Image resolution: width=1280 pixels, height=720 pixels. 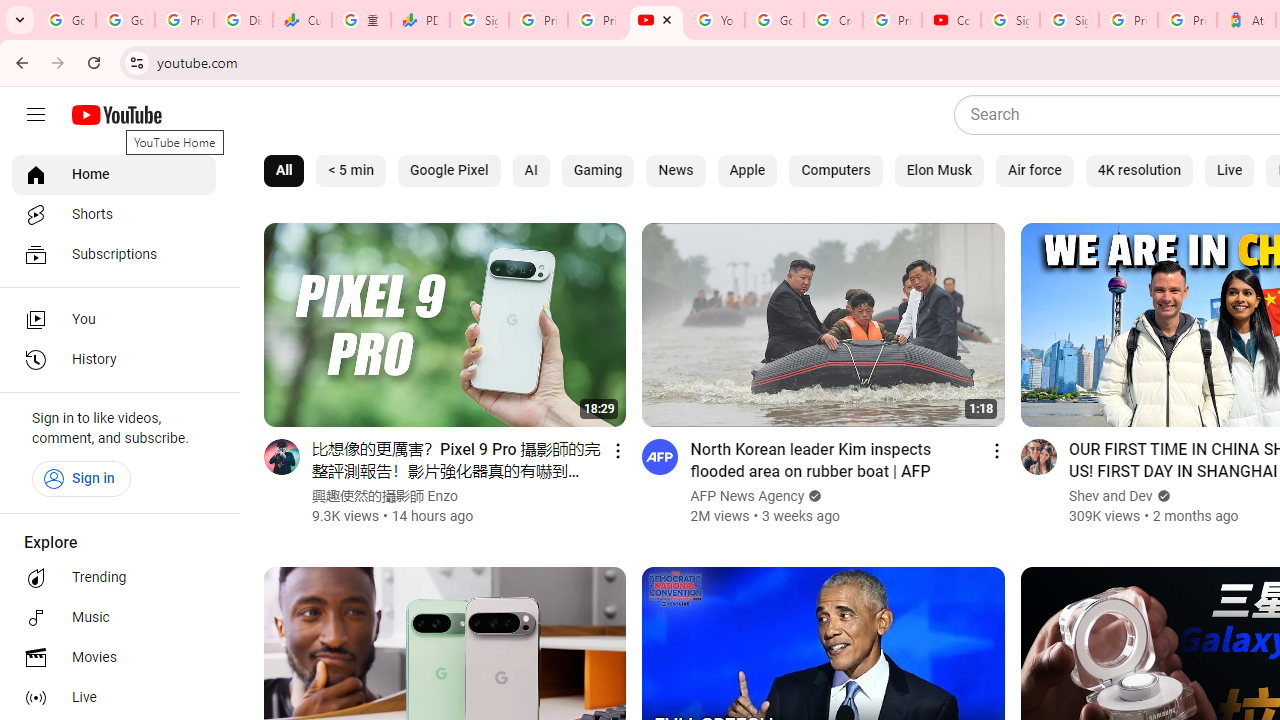 I want to click on YouTube, so click(x=715, y=20).